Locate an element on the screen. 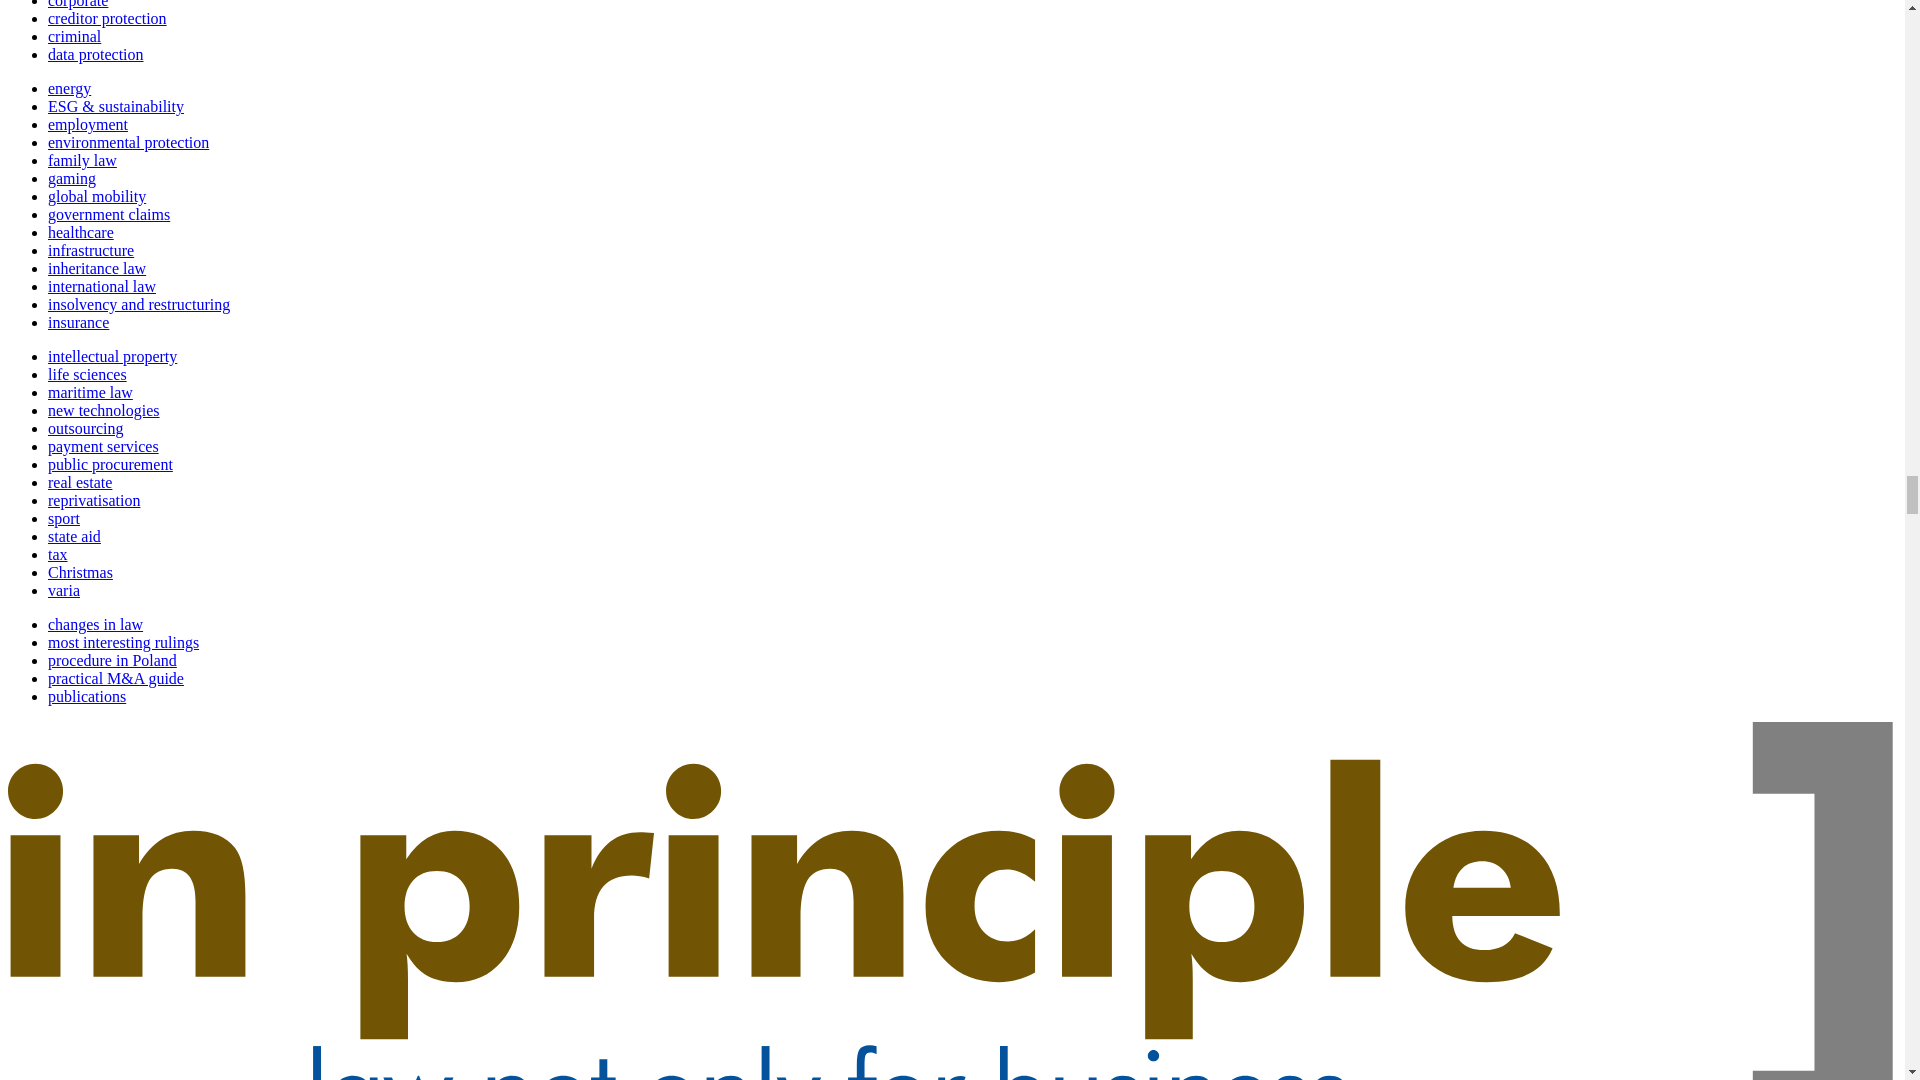 The height and width of the screenshot is (1080, 1920). employment is located at coordinates (88, 124).